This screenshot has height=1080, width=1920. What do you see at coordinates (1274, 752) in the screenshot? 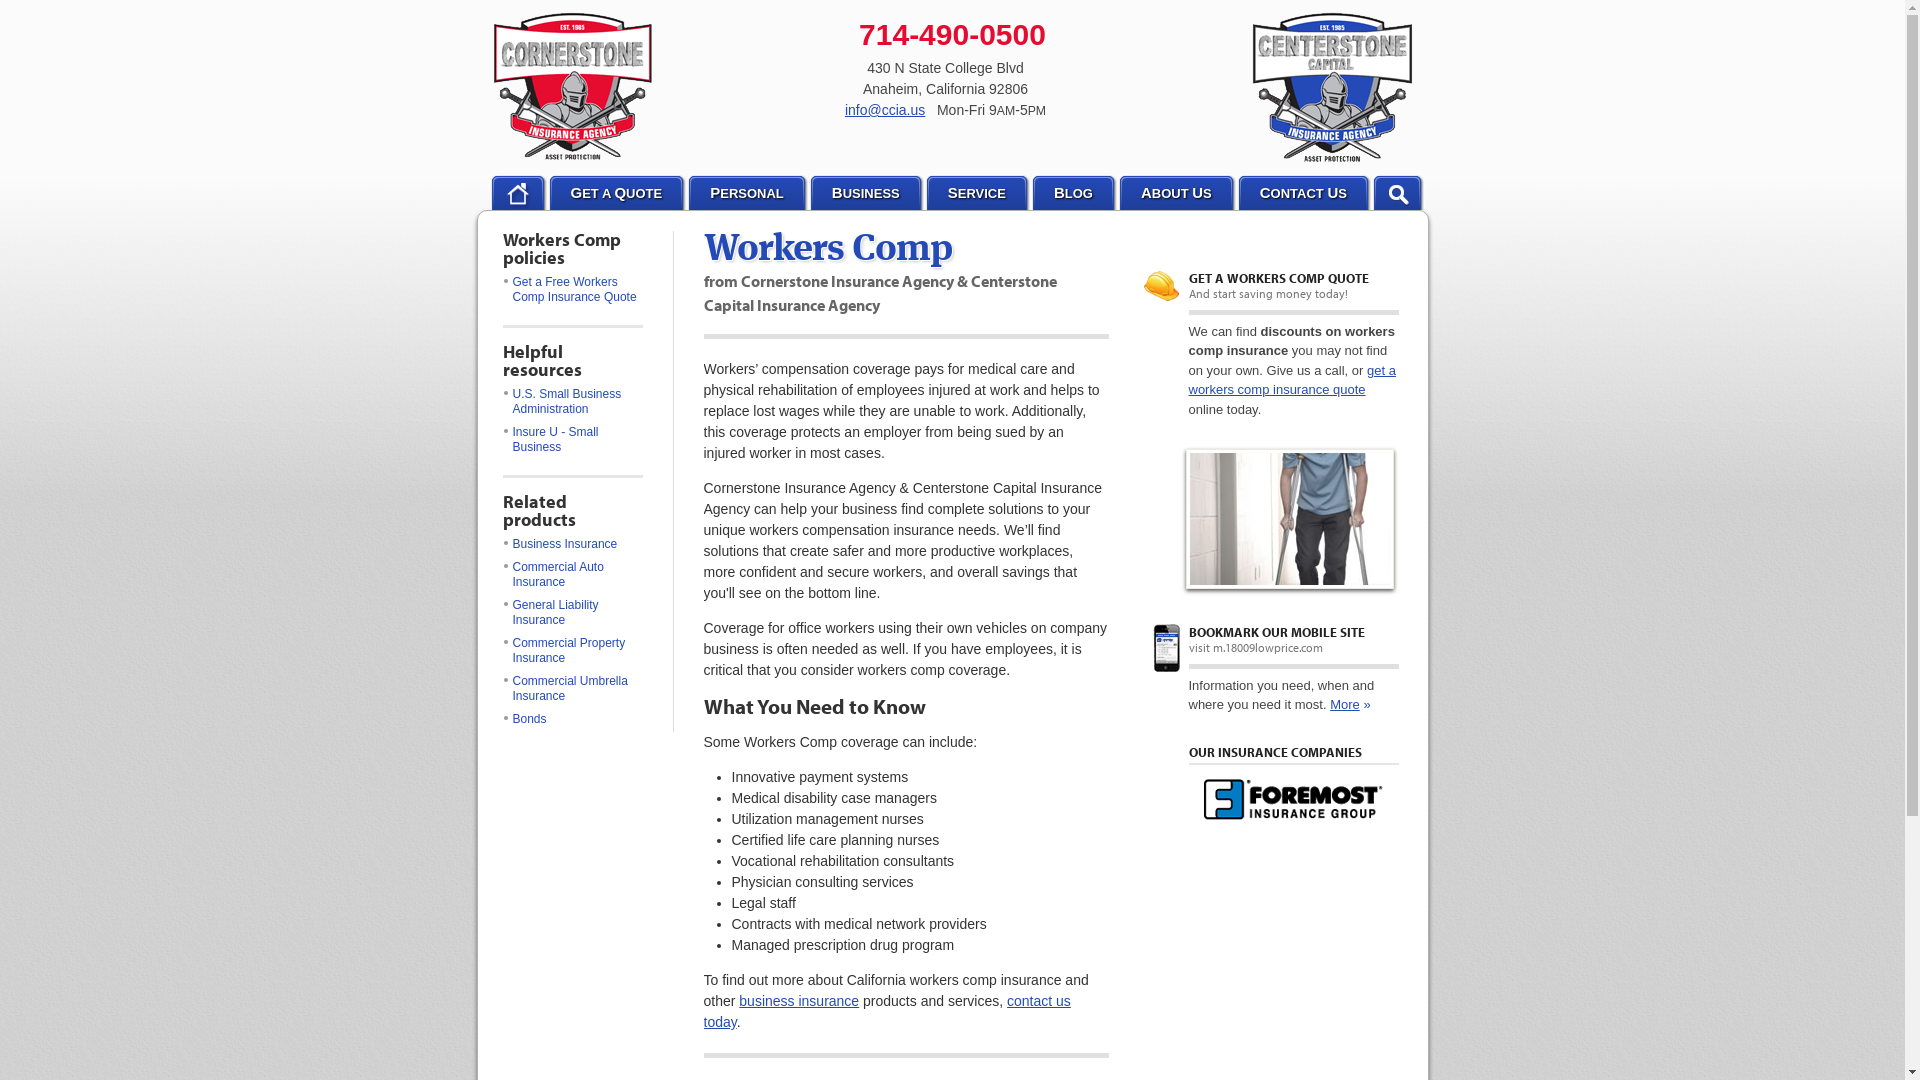
I see `OUR INSURANCE COMPANIES` at bounding box center [1274, 752].